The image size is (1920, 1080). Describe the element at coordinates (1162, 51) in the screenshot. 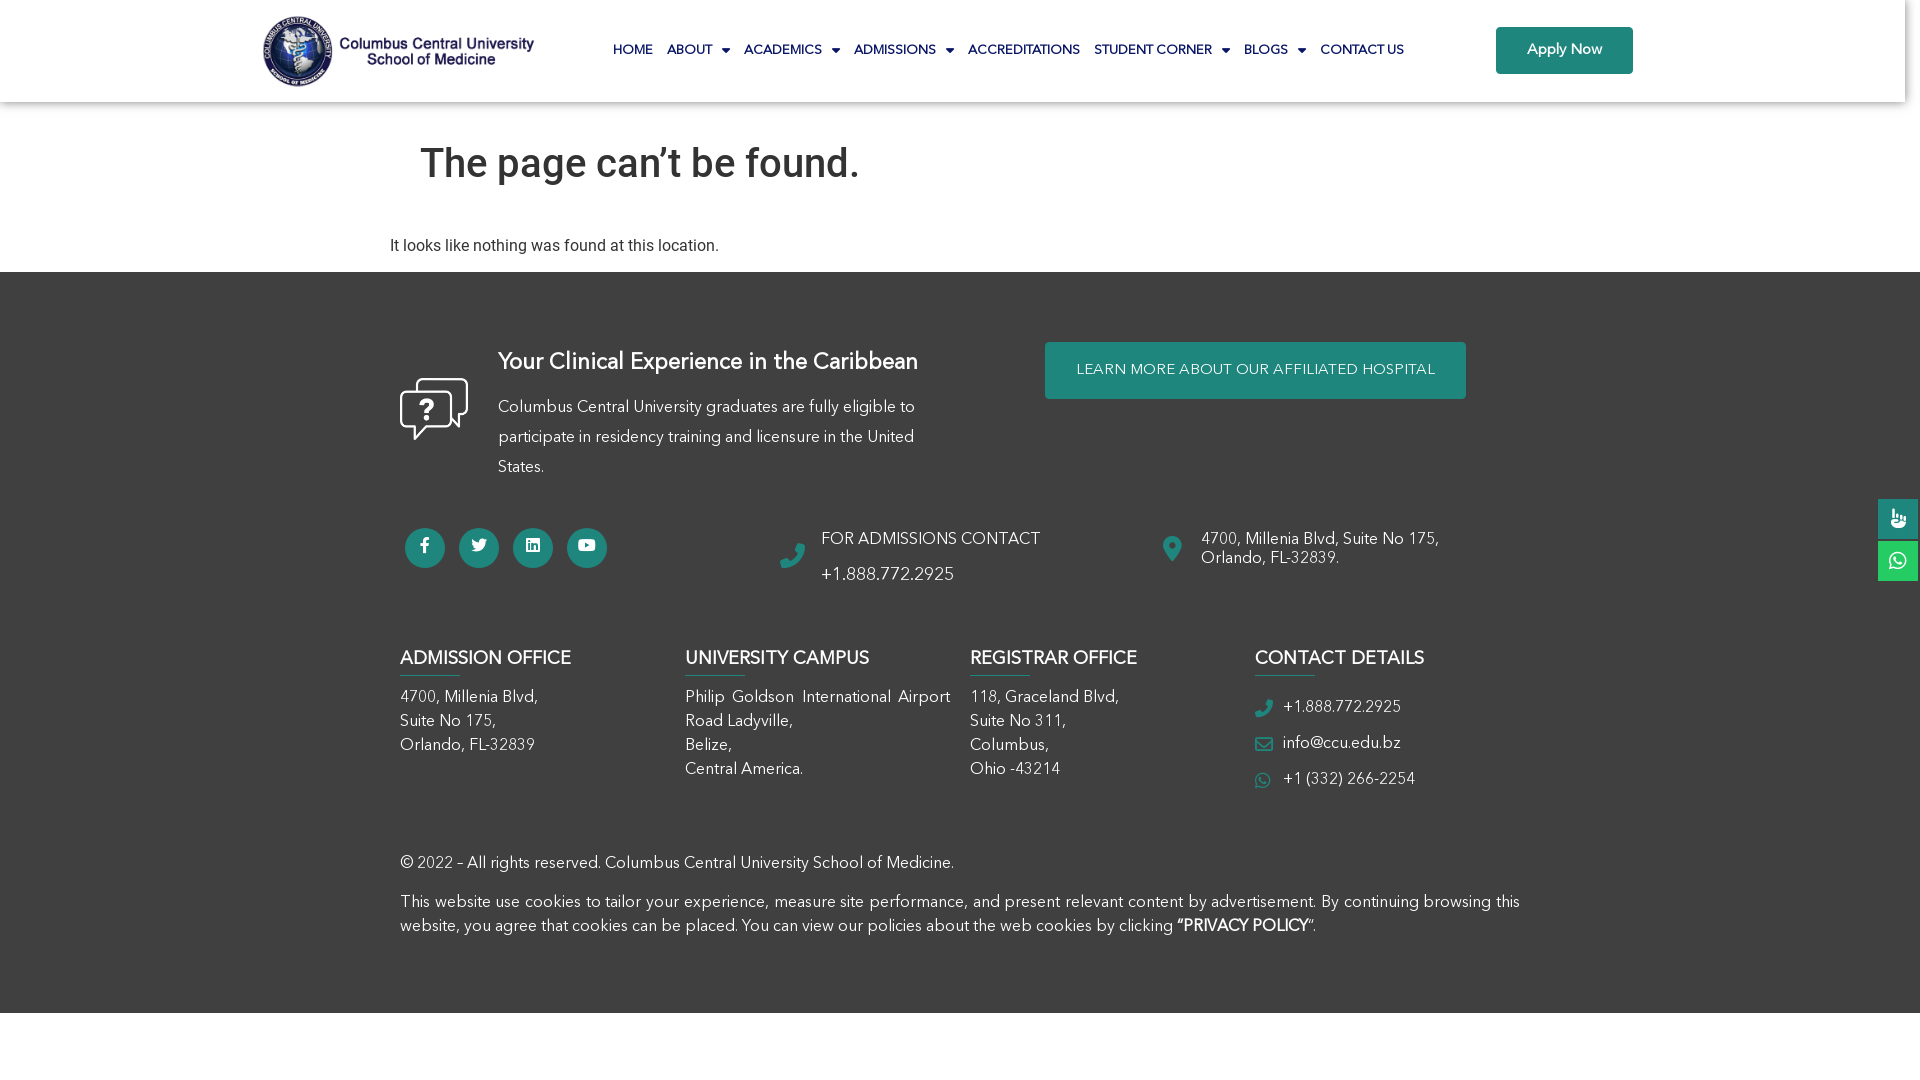

I see `STUDENT CORNER` at that location.